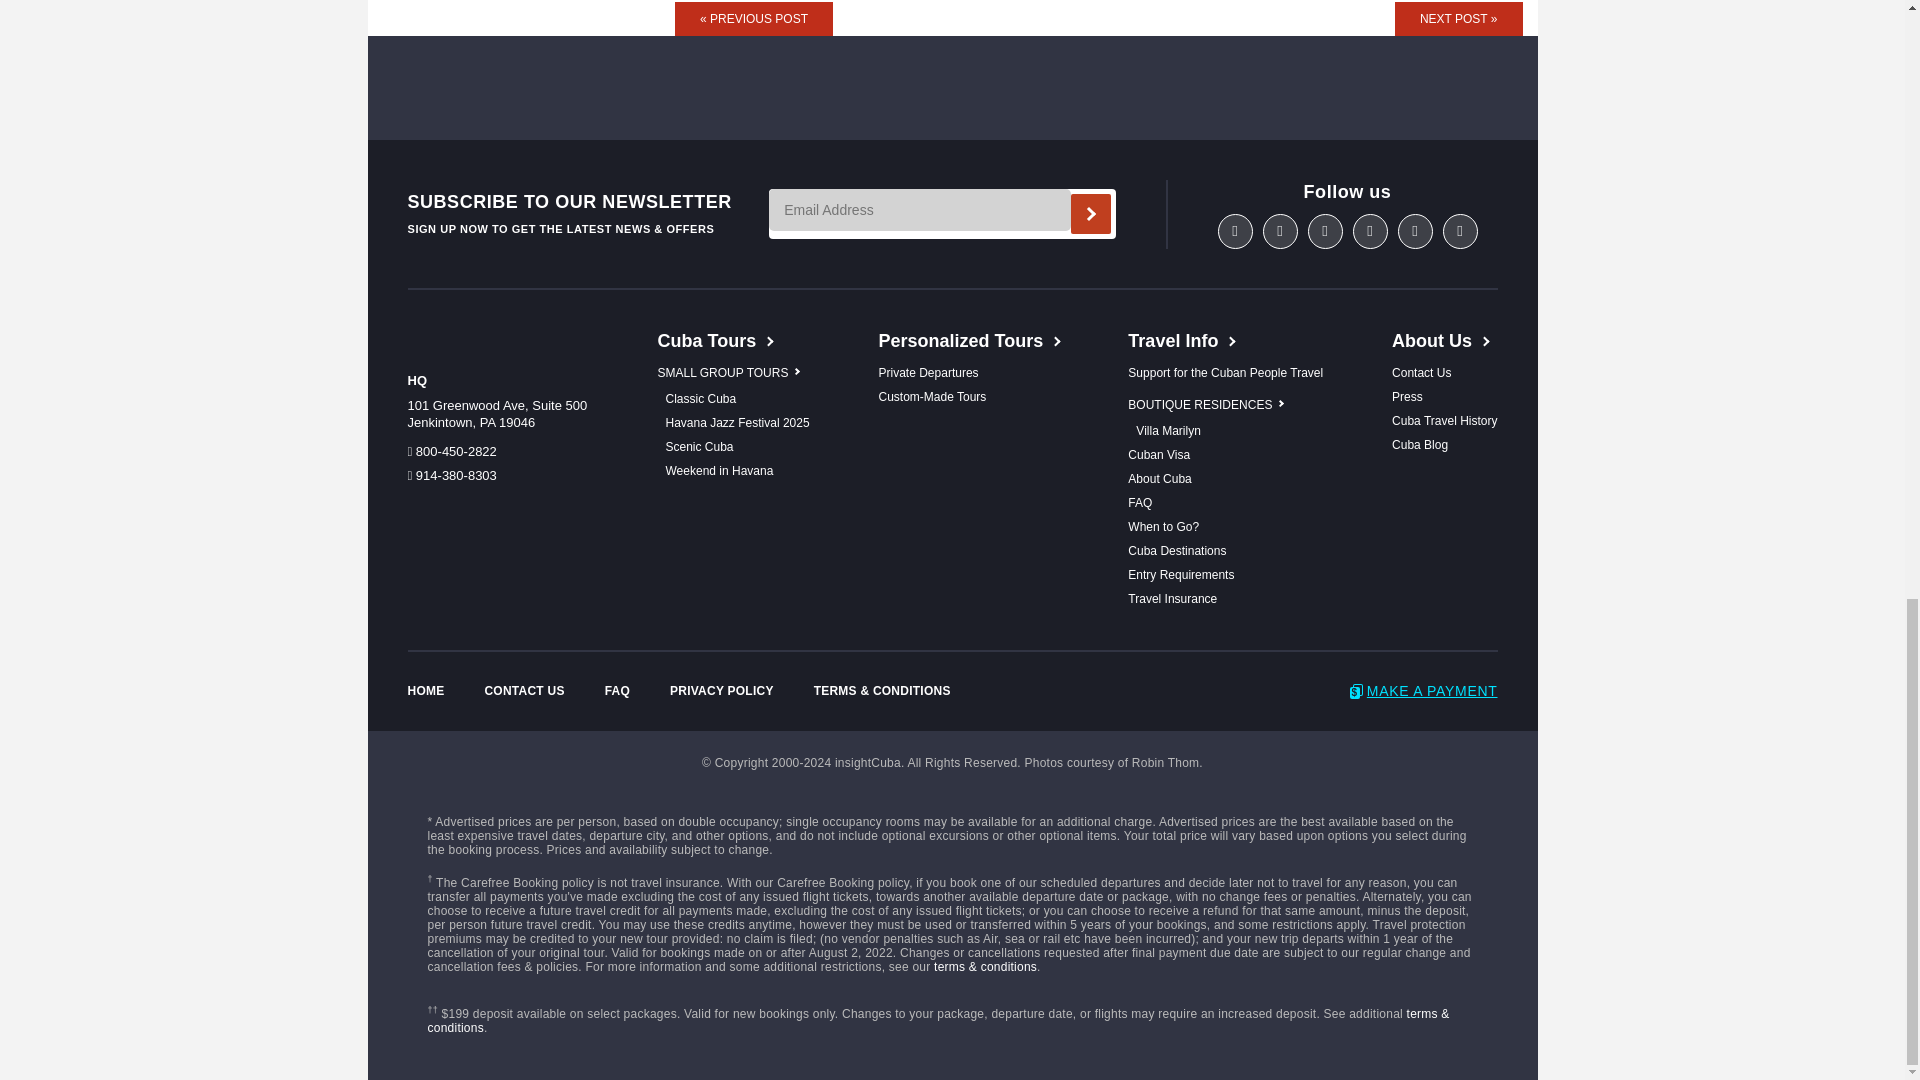 The width and height of the screenshot is (1920, 1080). Describe the element at coordinates (1444, 420) in the screenshot. I see `Cuba Travel History` at that location.